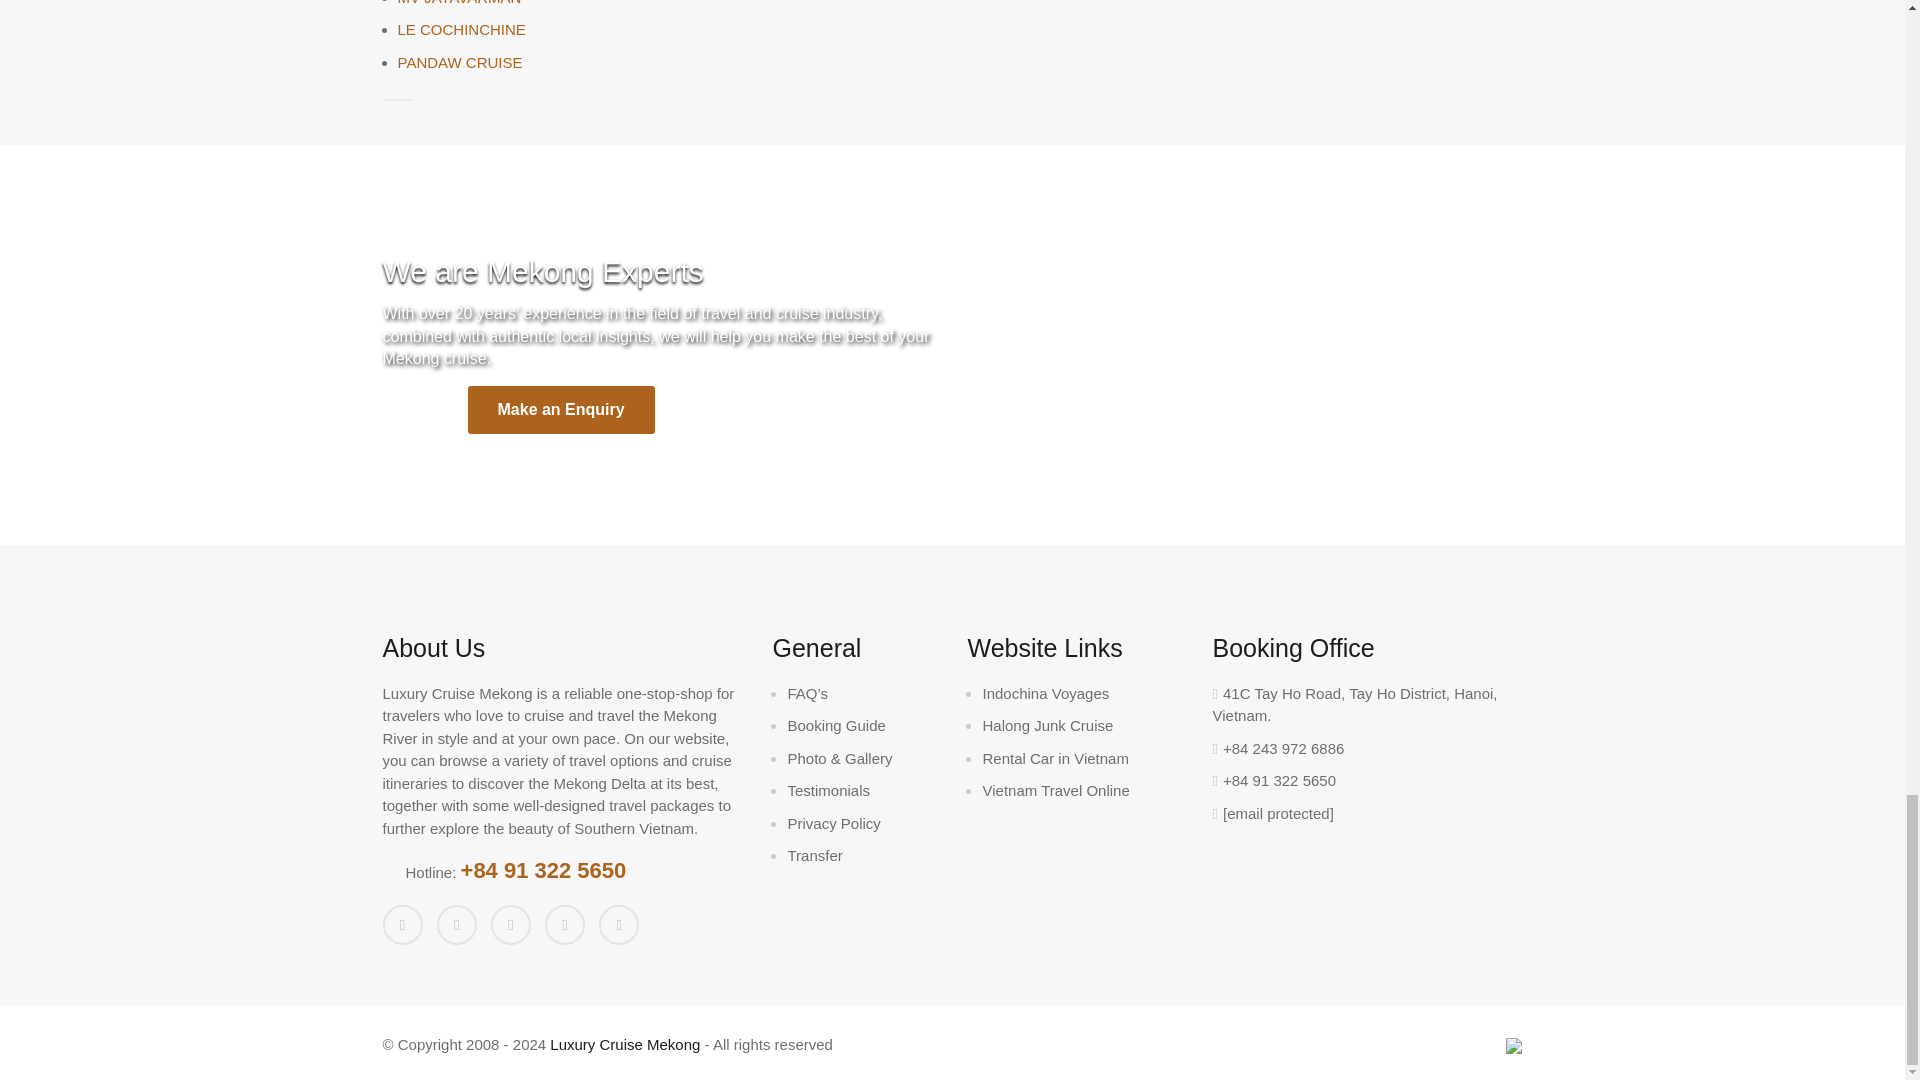 The image size is (1920, 1080). What do you see at coordinates (462, 28) in the screenshot?
I see `LE COCHINCHINE` at bounding box center [462, 28].